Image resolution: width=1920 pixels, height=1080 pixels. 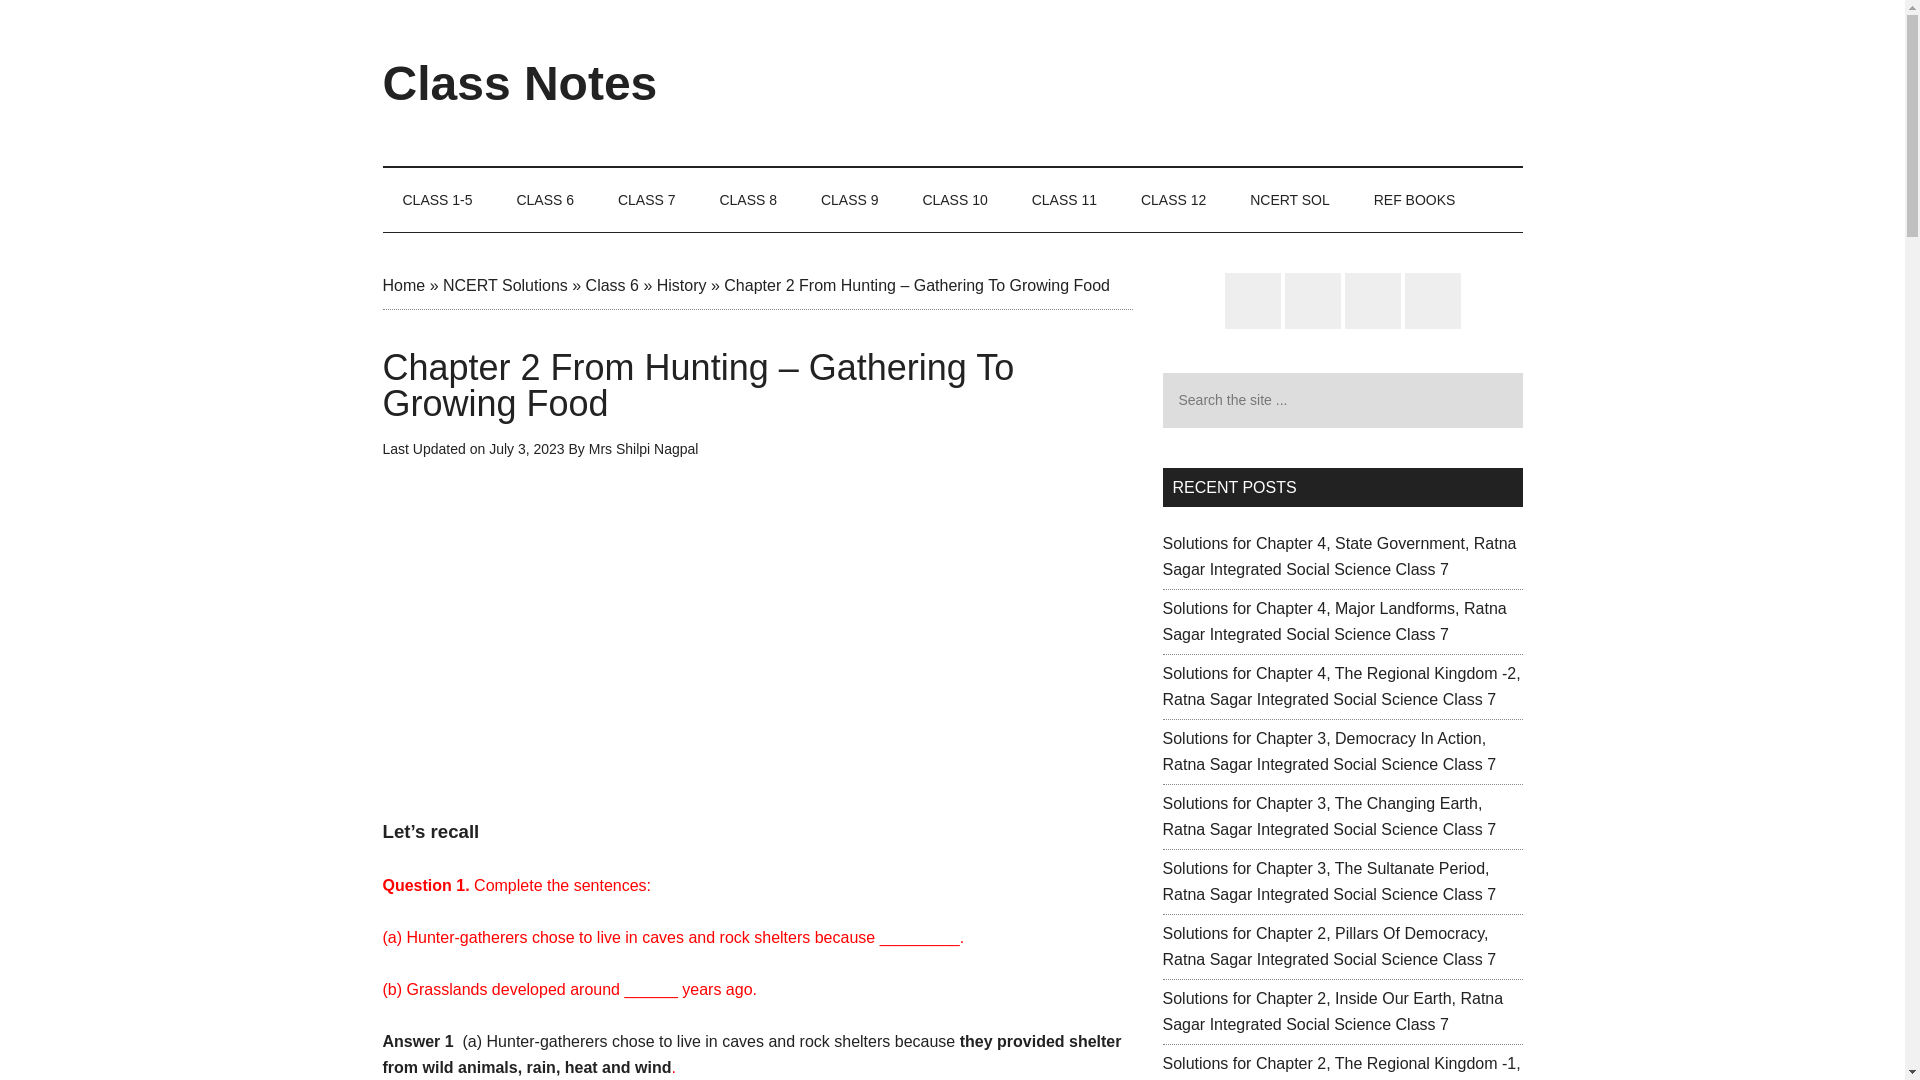 I want to click on CLASS 1-5, so click(x=436, y=200).